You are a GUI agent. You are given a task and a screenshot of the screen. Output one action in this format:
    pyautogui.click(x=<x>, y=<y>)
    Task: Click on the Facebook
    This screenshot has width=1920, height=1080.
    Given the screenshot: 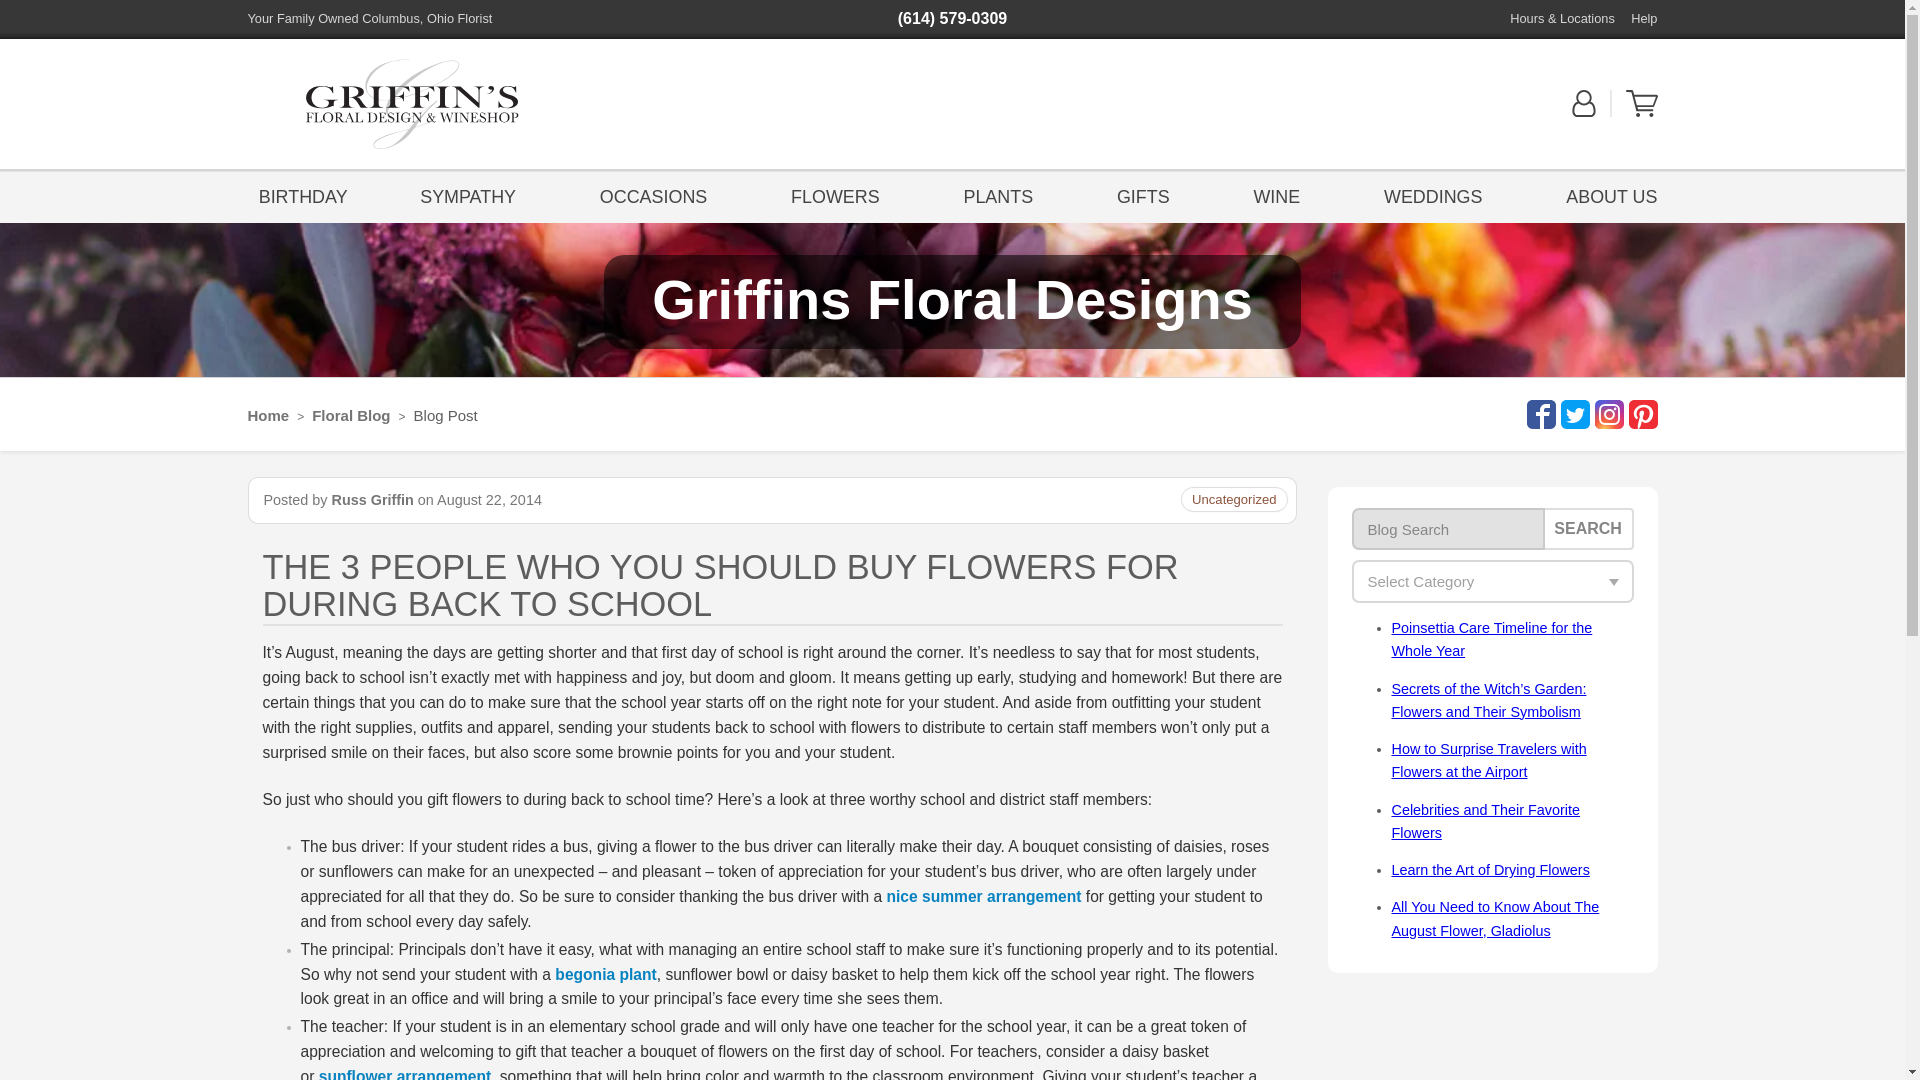 What is the action you would take?
    pyautogui.click(x=1538, y=414)
    